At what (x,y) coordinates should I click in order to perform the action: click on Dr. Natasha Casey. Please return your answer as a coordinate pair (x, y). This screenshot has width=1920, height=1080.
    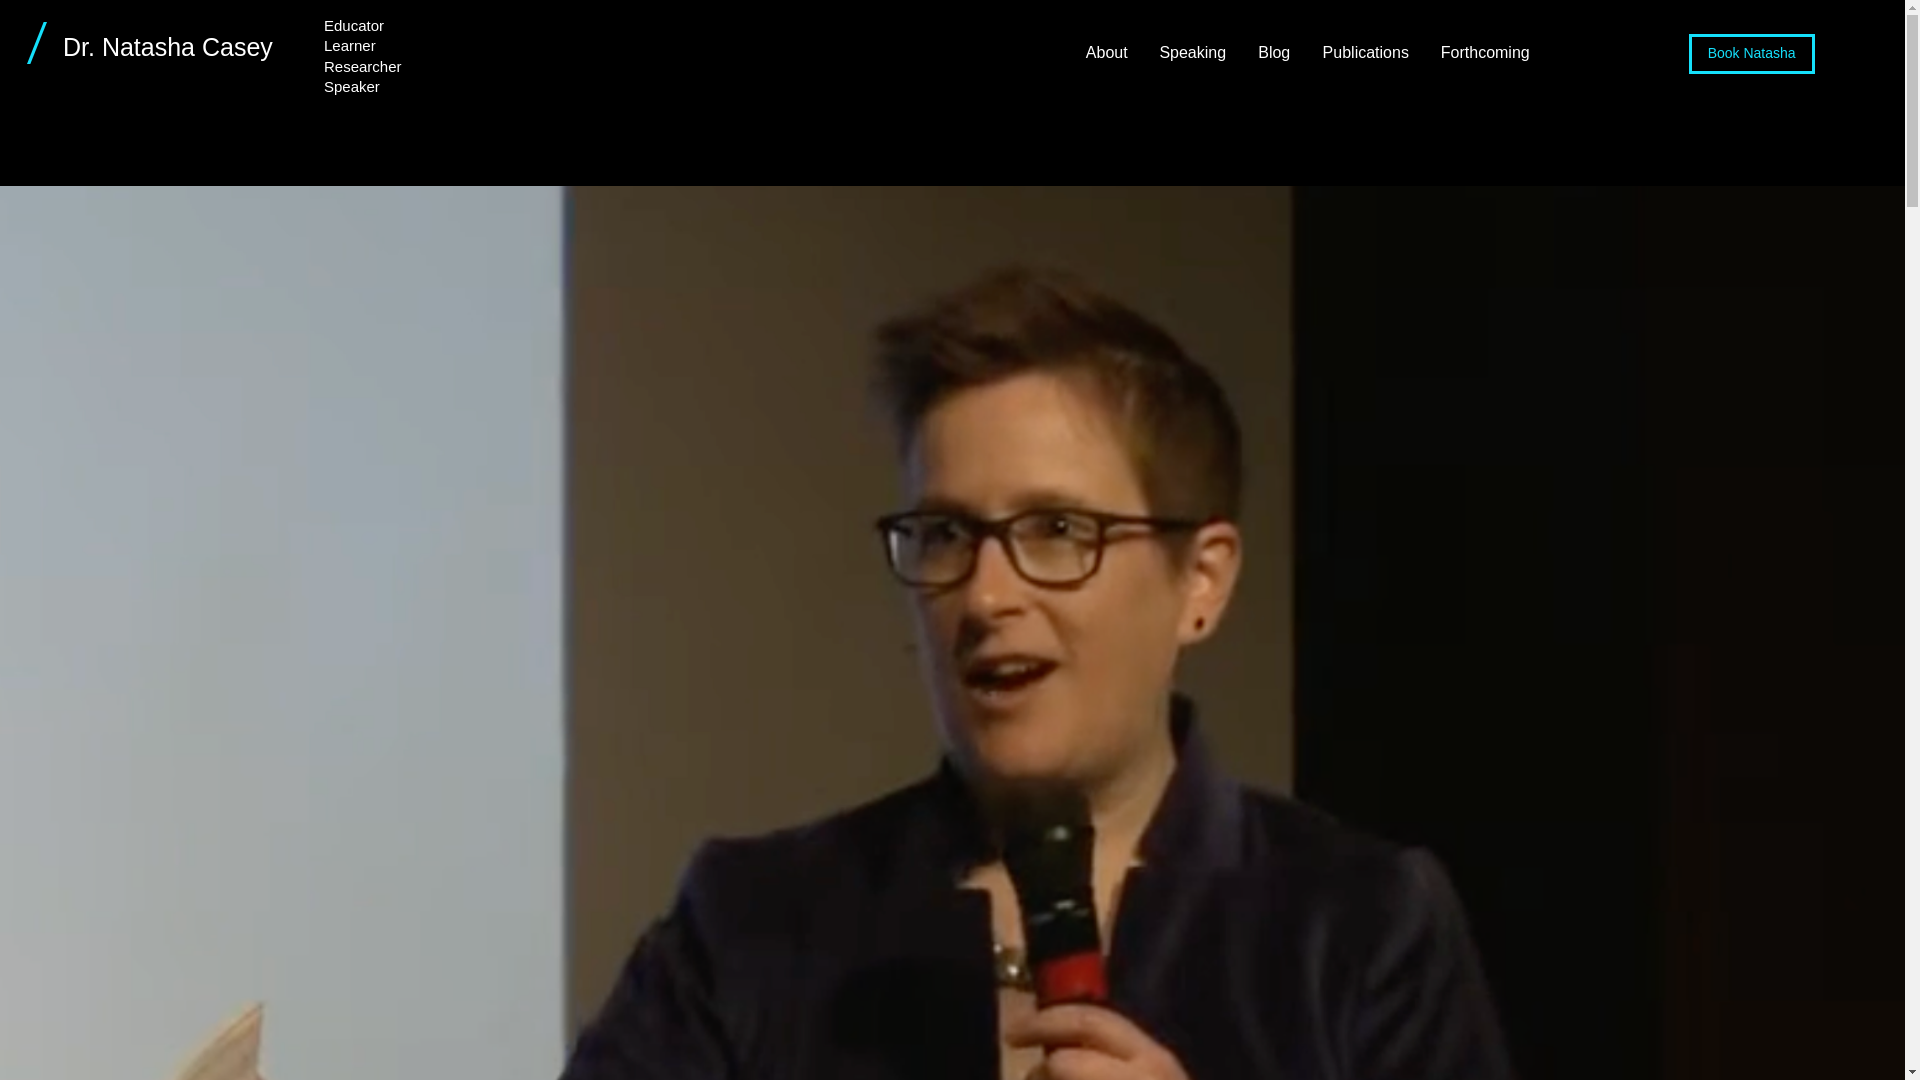
    Looking at the image, I should click on (168, 46).